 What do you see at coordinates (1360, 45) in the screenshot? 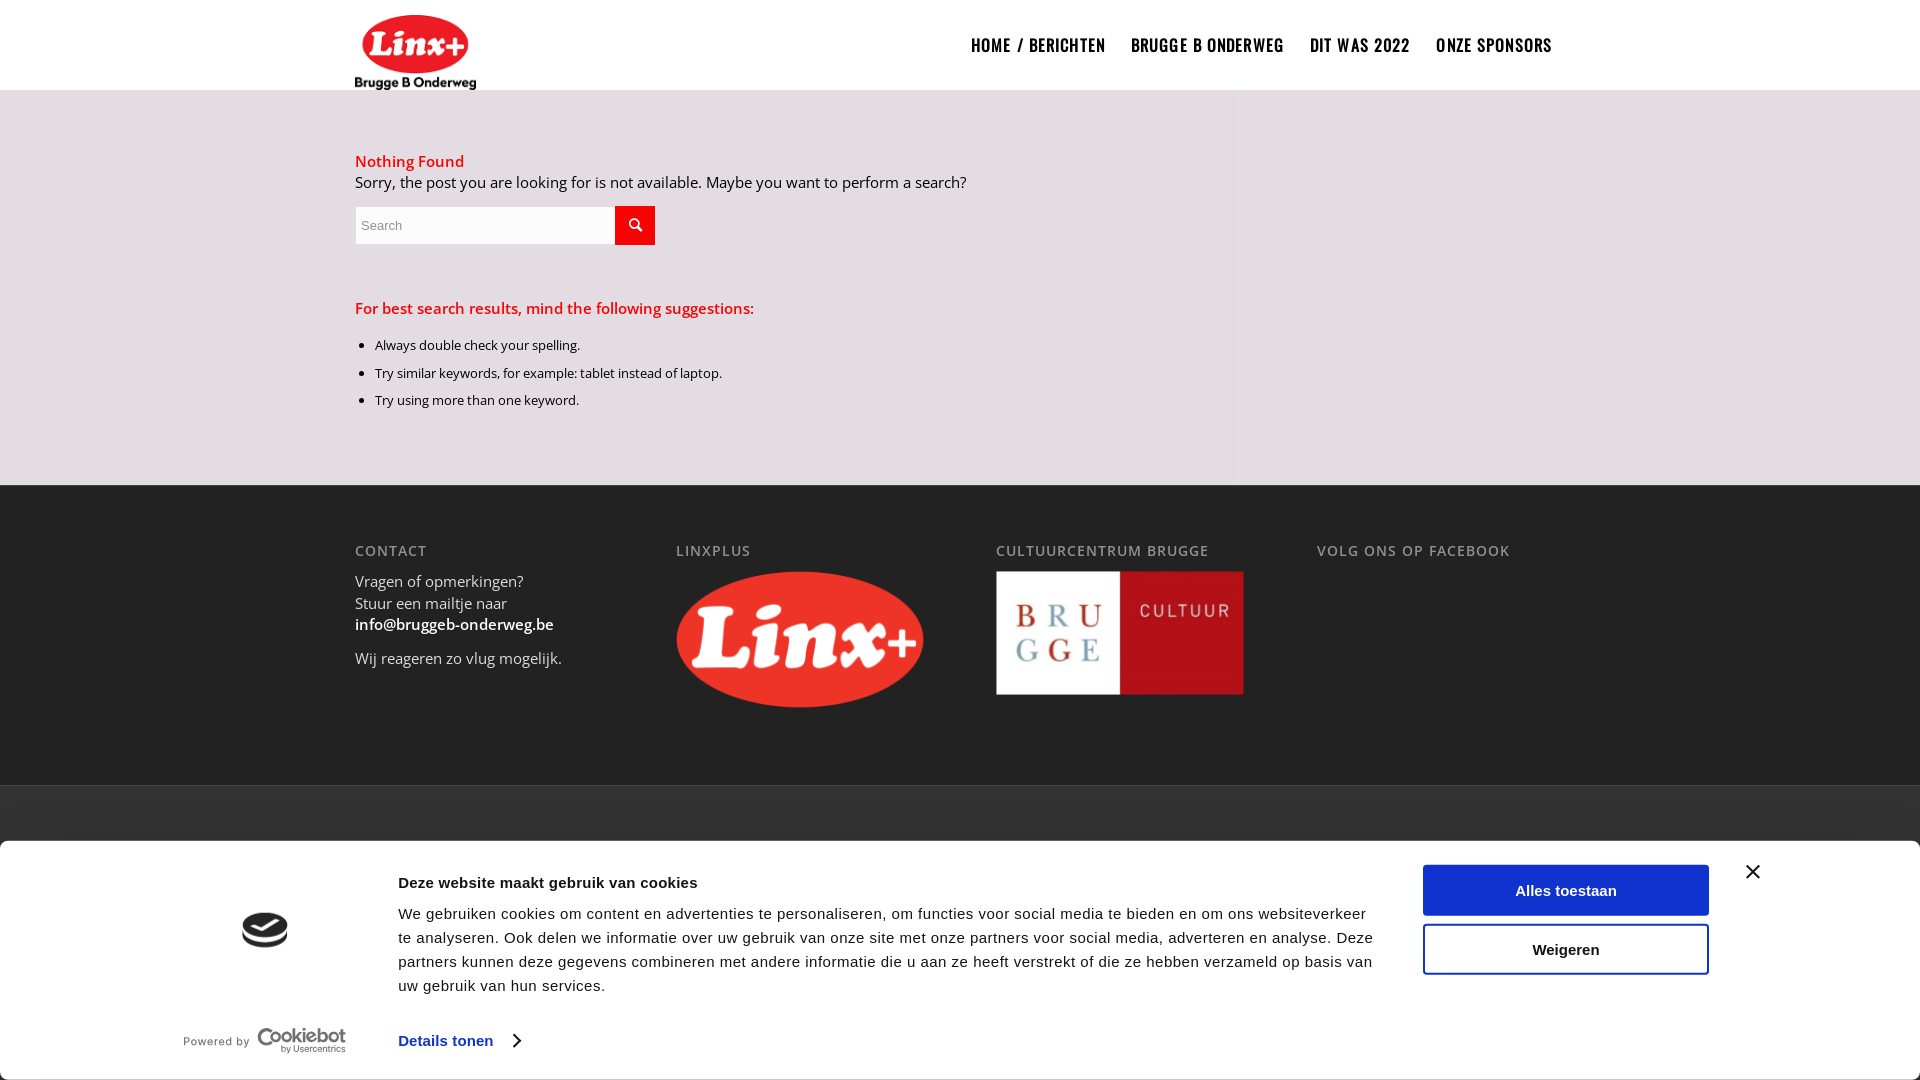
I see `DIT WAS 2022` at bounding box center [1360, 45].